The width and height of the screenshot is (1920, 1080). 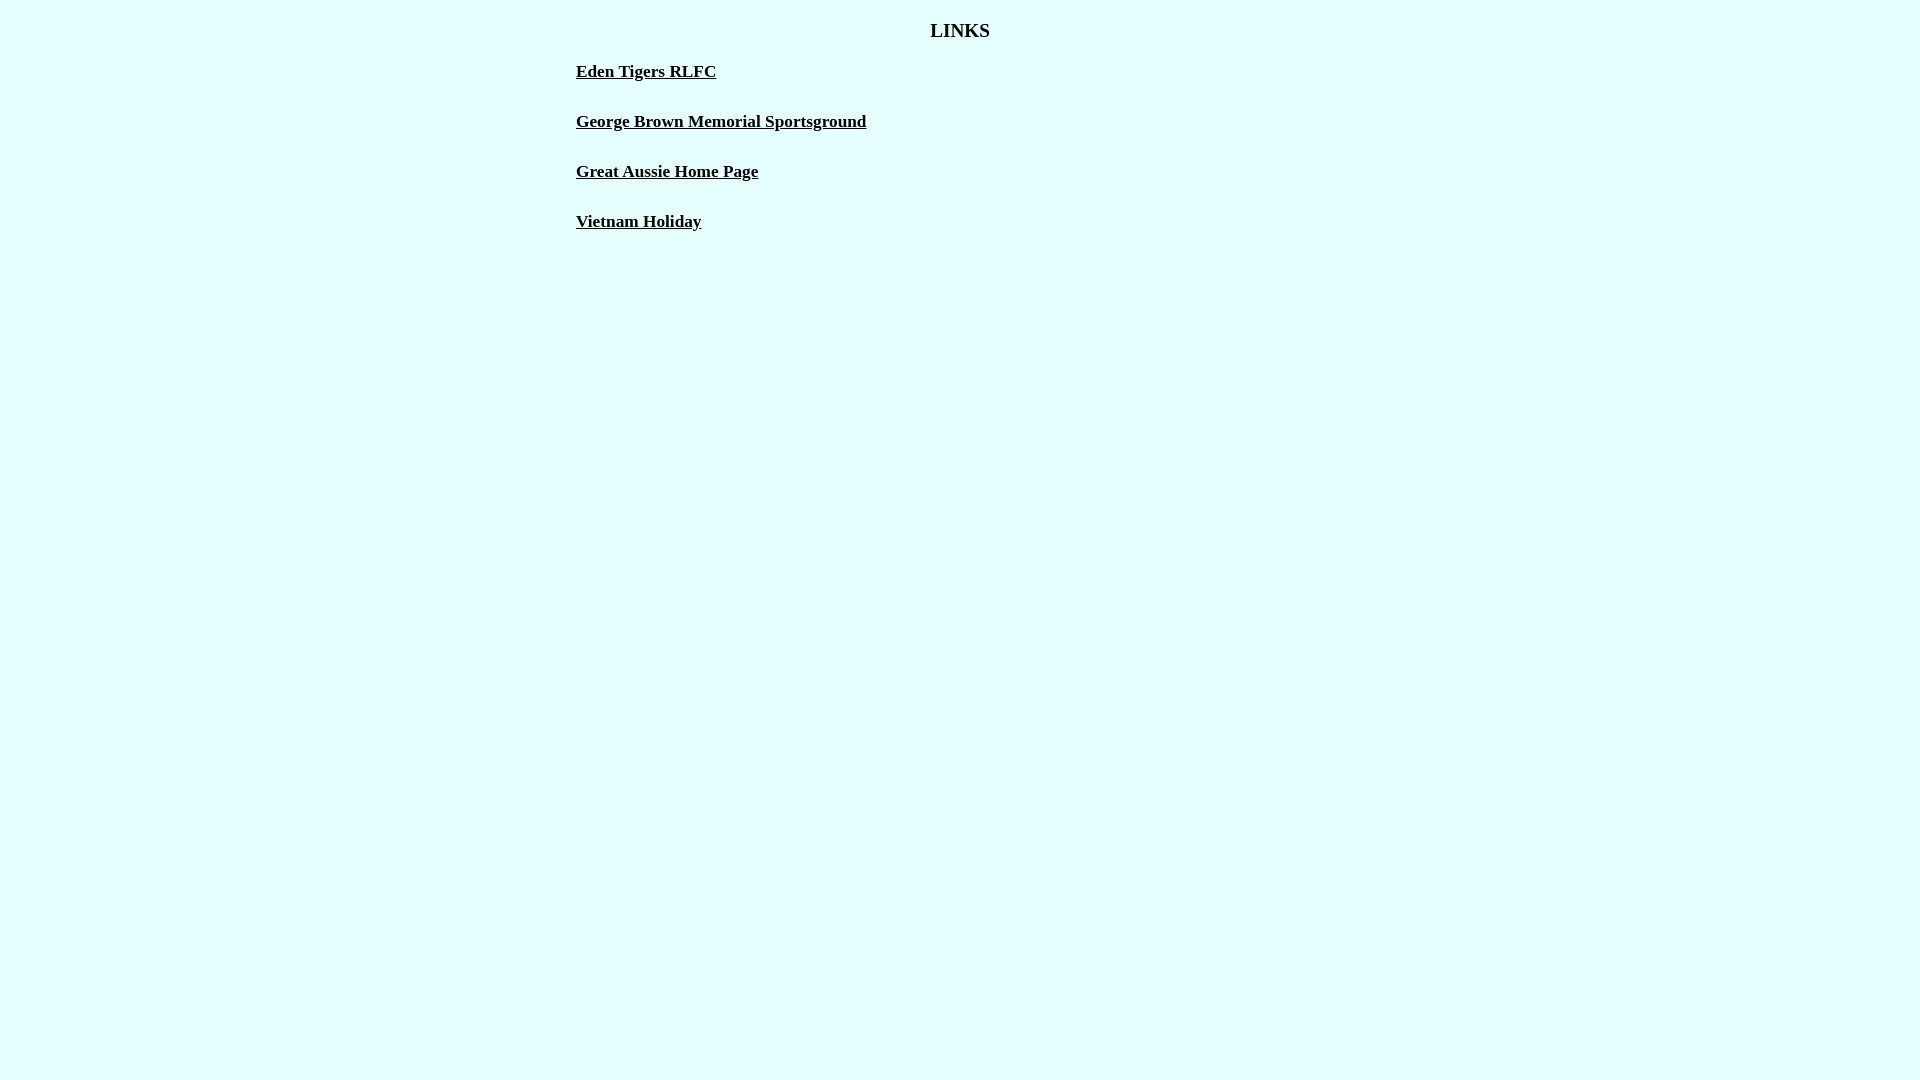 I want to click on George Brown Memorial Sportsground, so click(x=721, y=122).